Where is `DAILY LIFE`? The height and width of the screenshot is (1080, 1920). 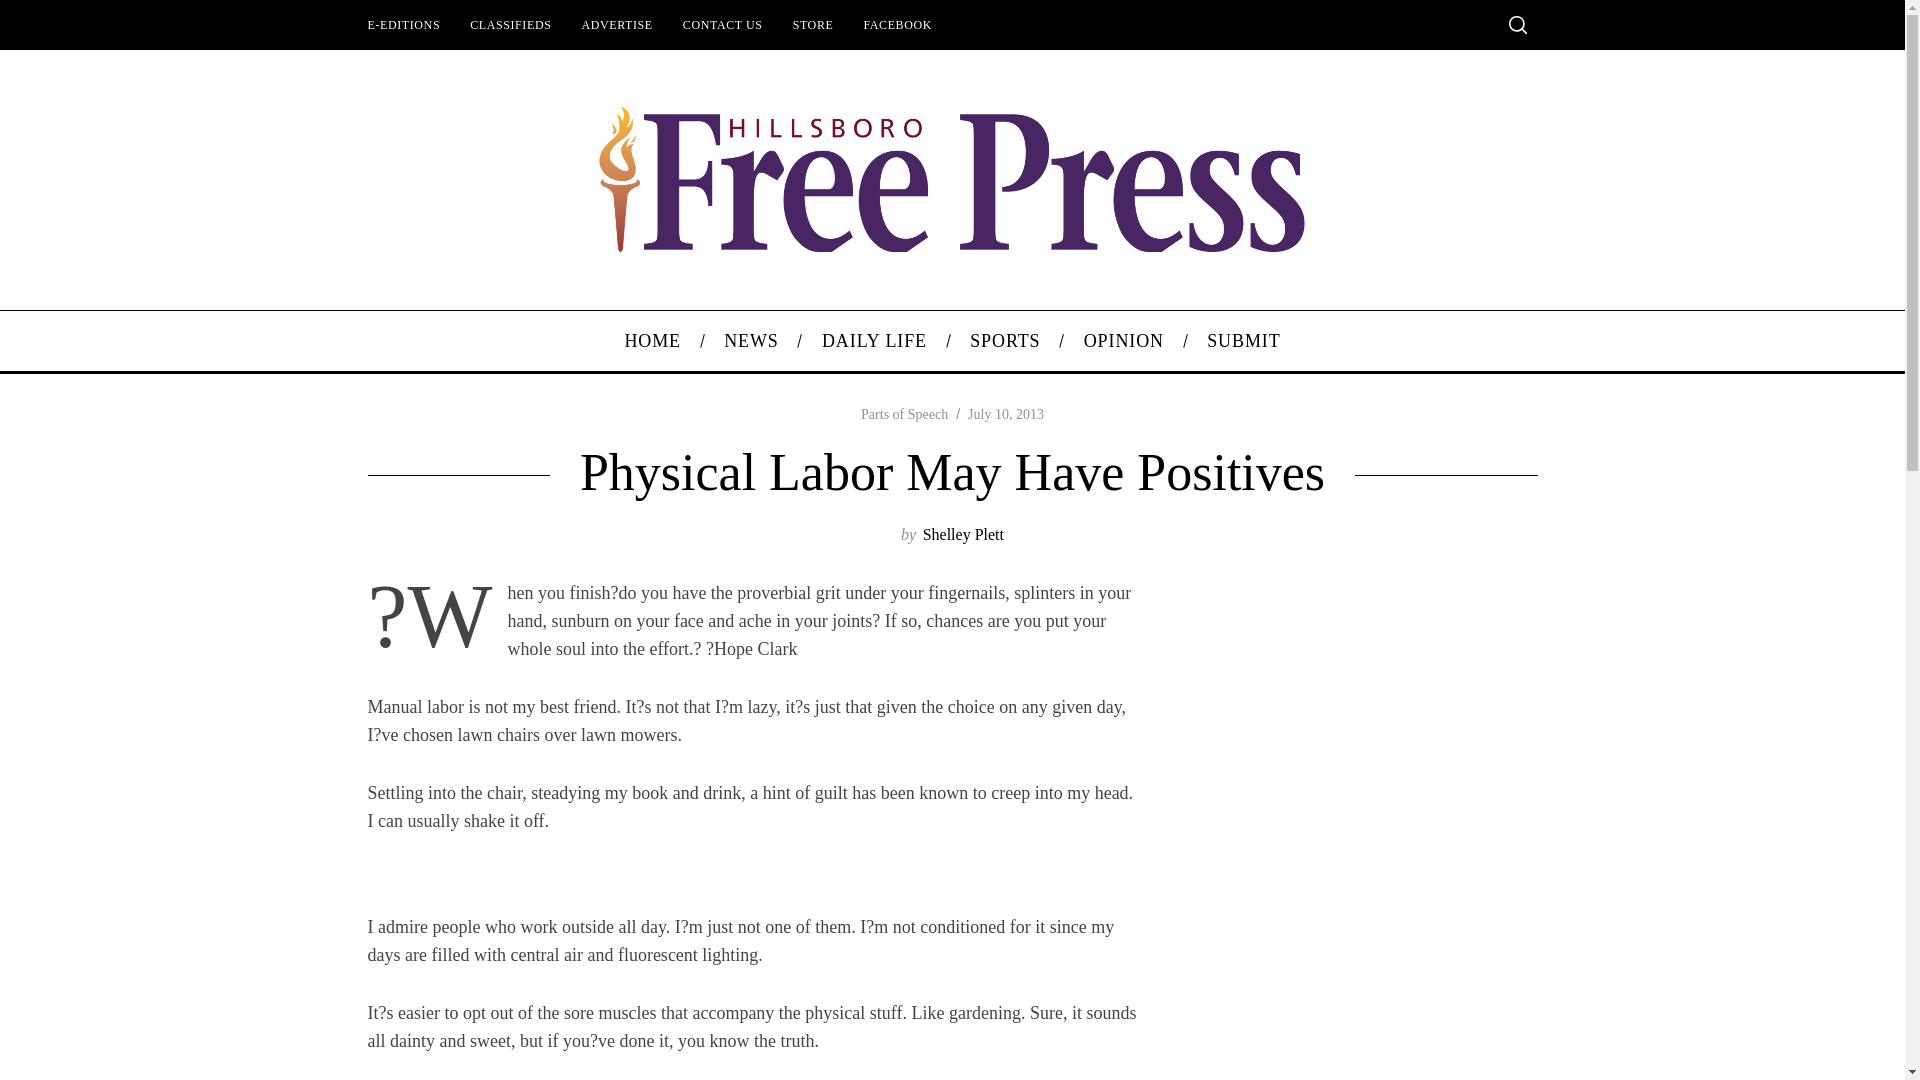
DAILY LIFE is located at coordinates (874, 341).